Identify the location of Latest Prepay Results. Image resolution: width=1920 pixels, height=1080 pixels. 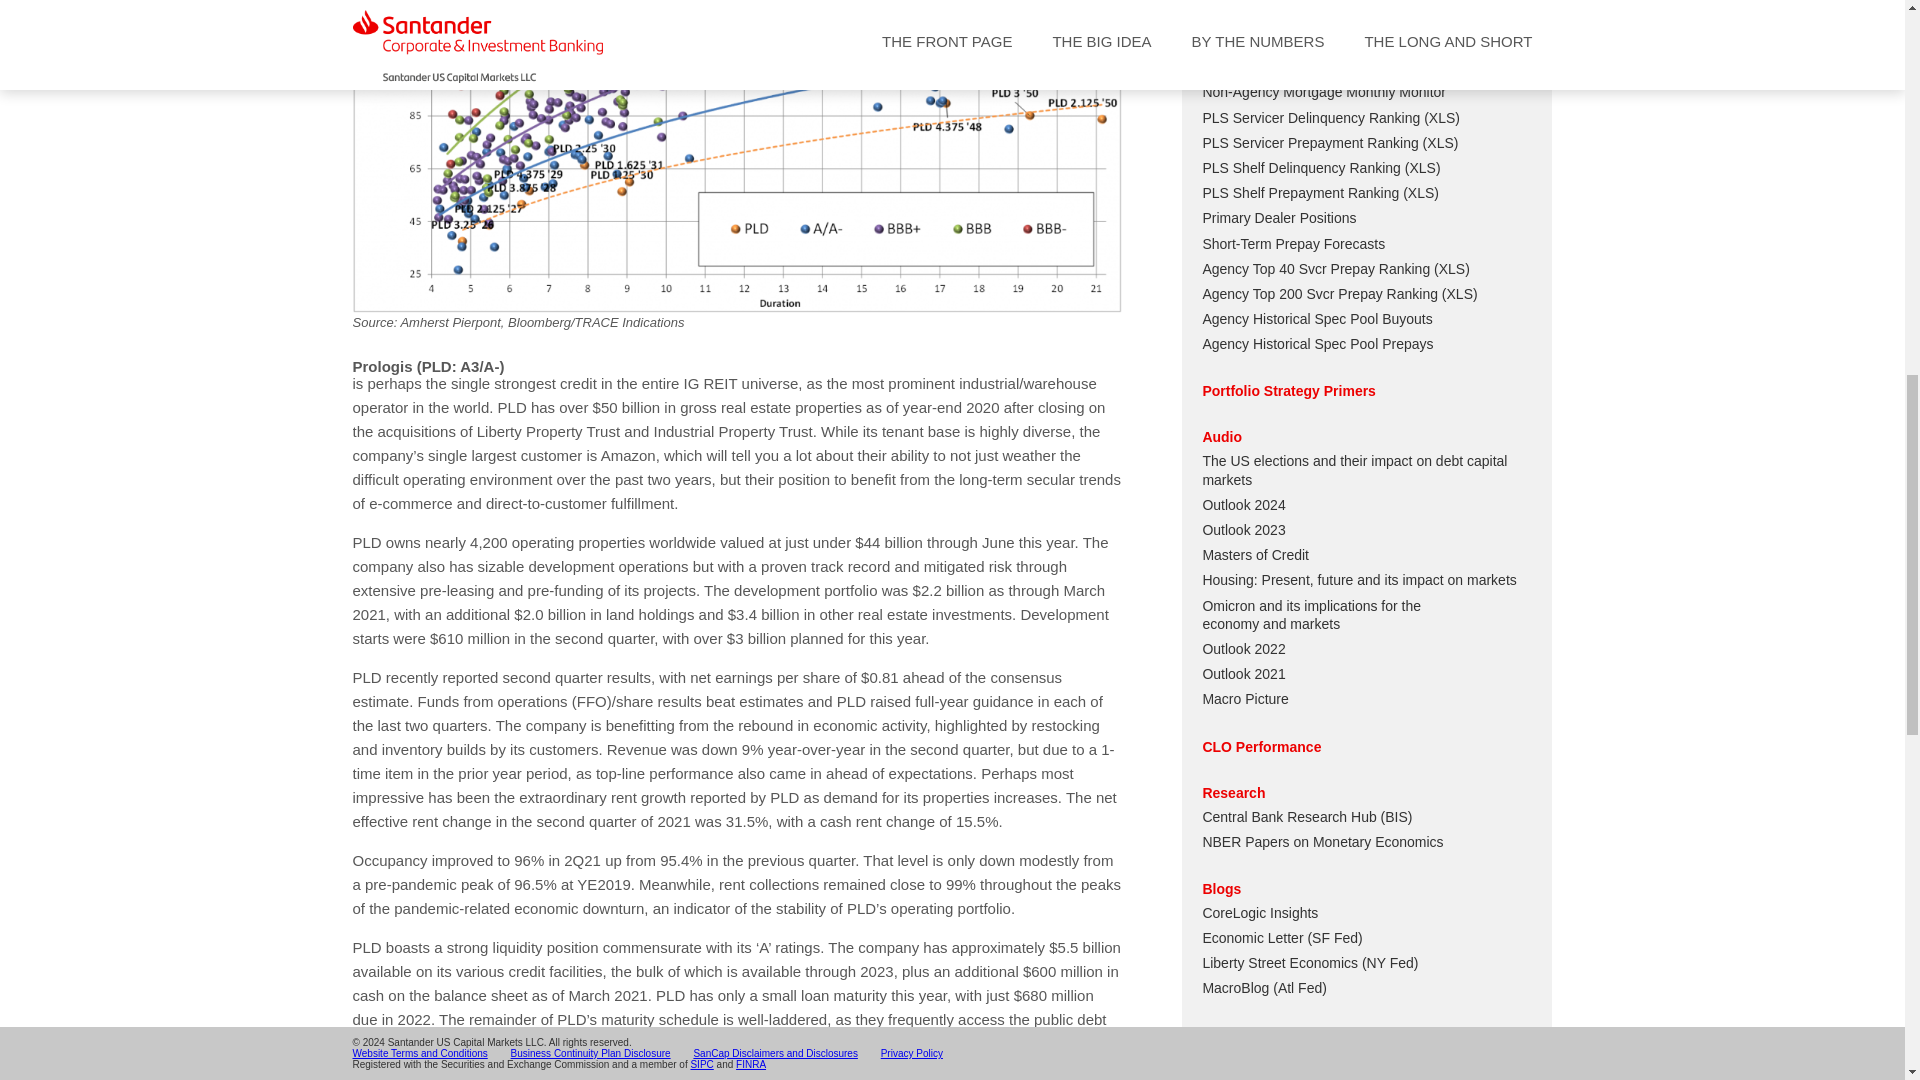
(1270, 66).